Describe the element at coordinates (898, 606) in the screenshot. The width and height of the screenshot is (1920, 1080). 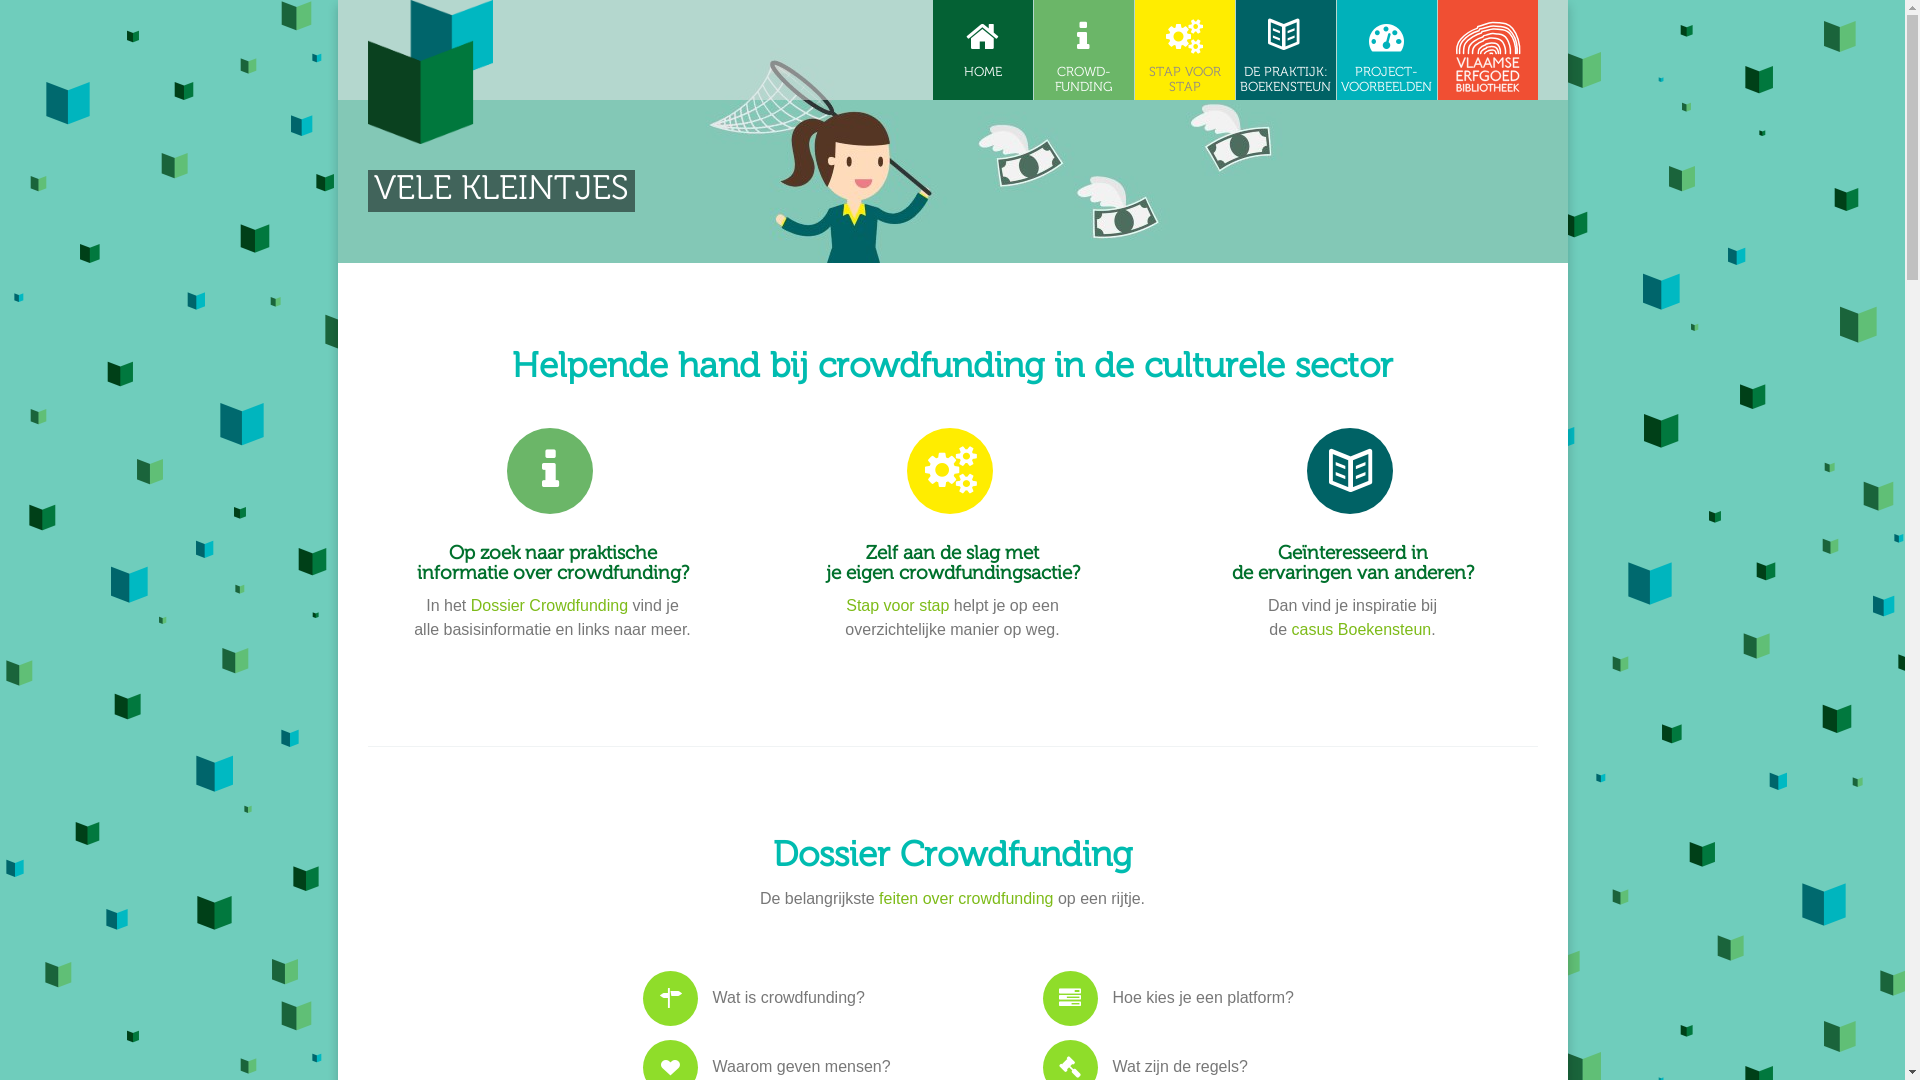
I see `Stap voor stap` at that location.